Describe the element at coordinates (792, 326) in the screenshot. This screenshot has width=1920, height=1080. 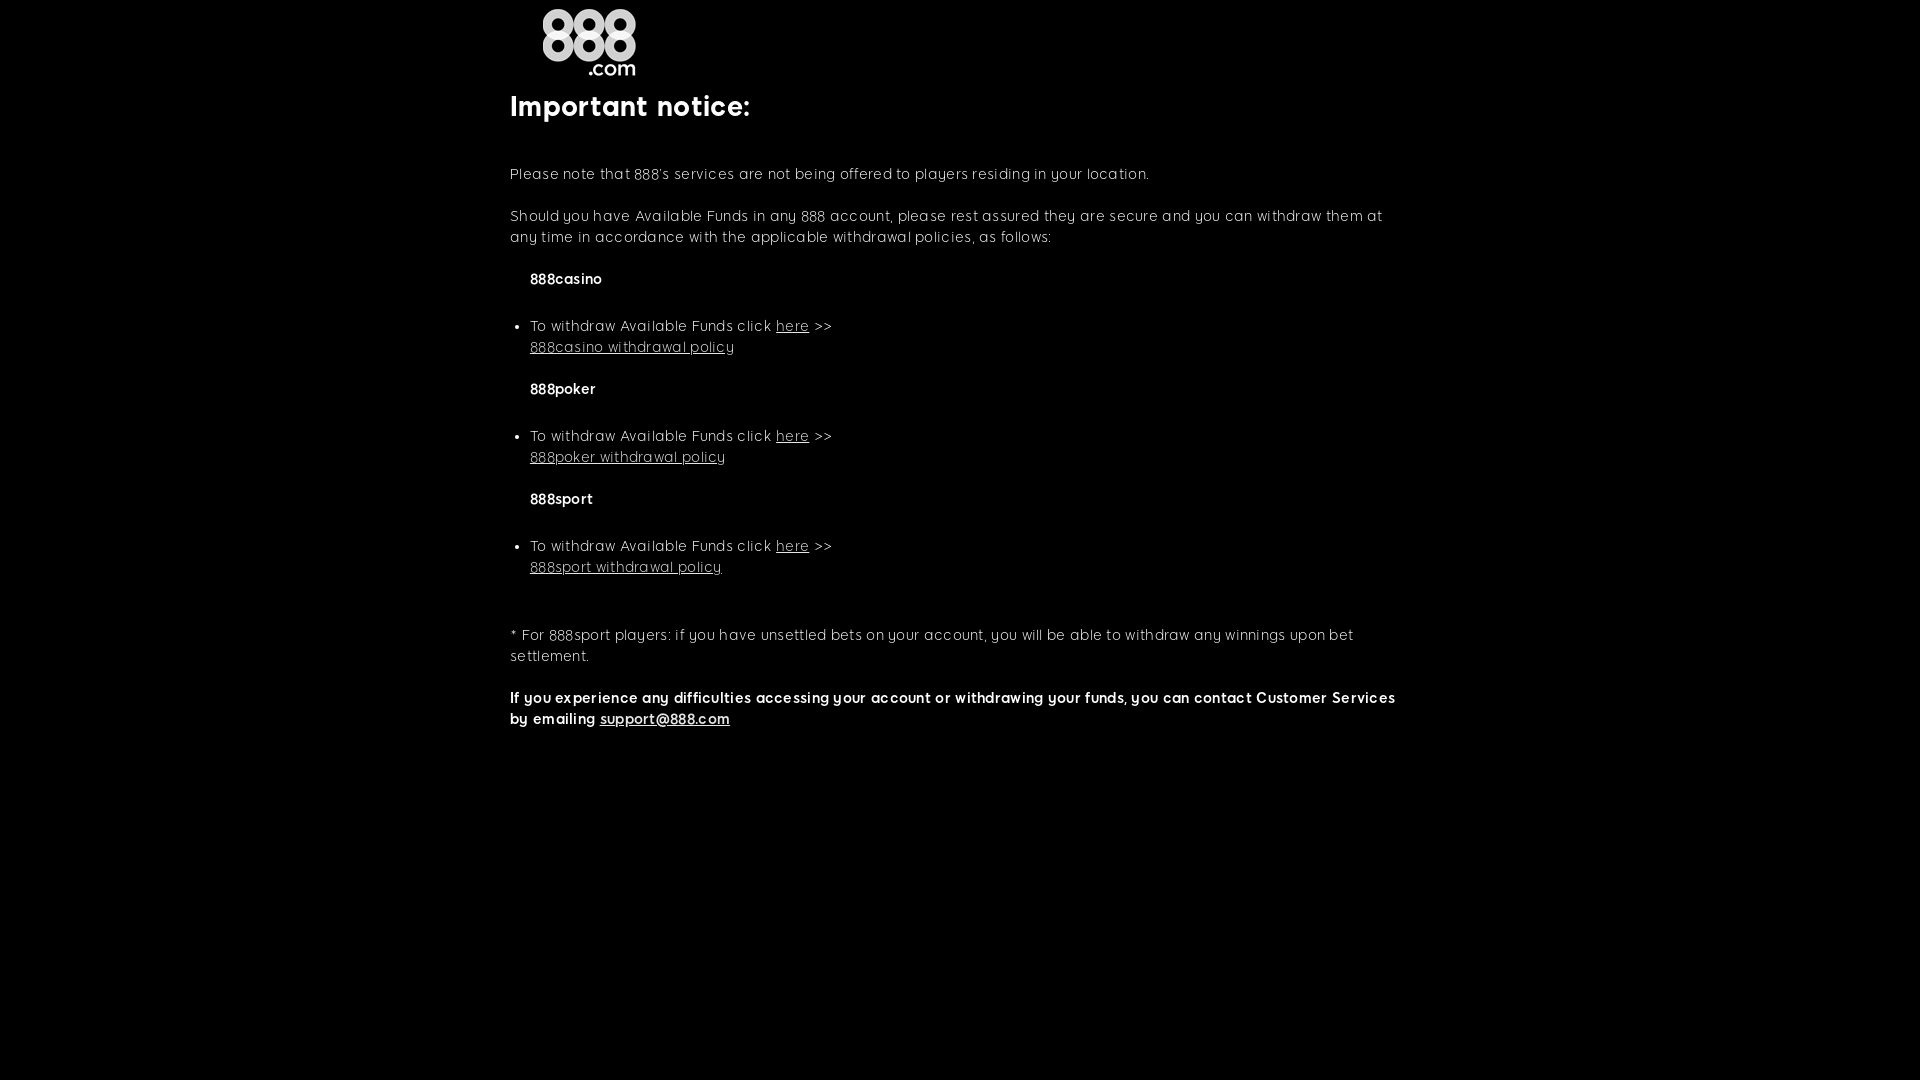
I see `here` at that location.